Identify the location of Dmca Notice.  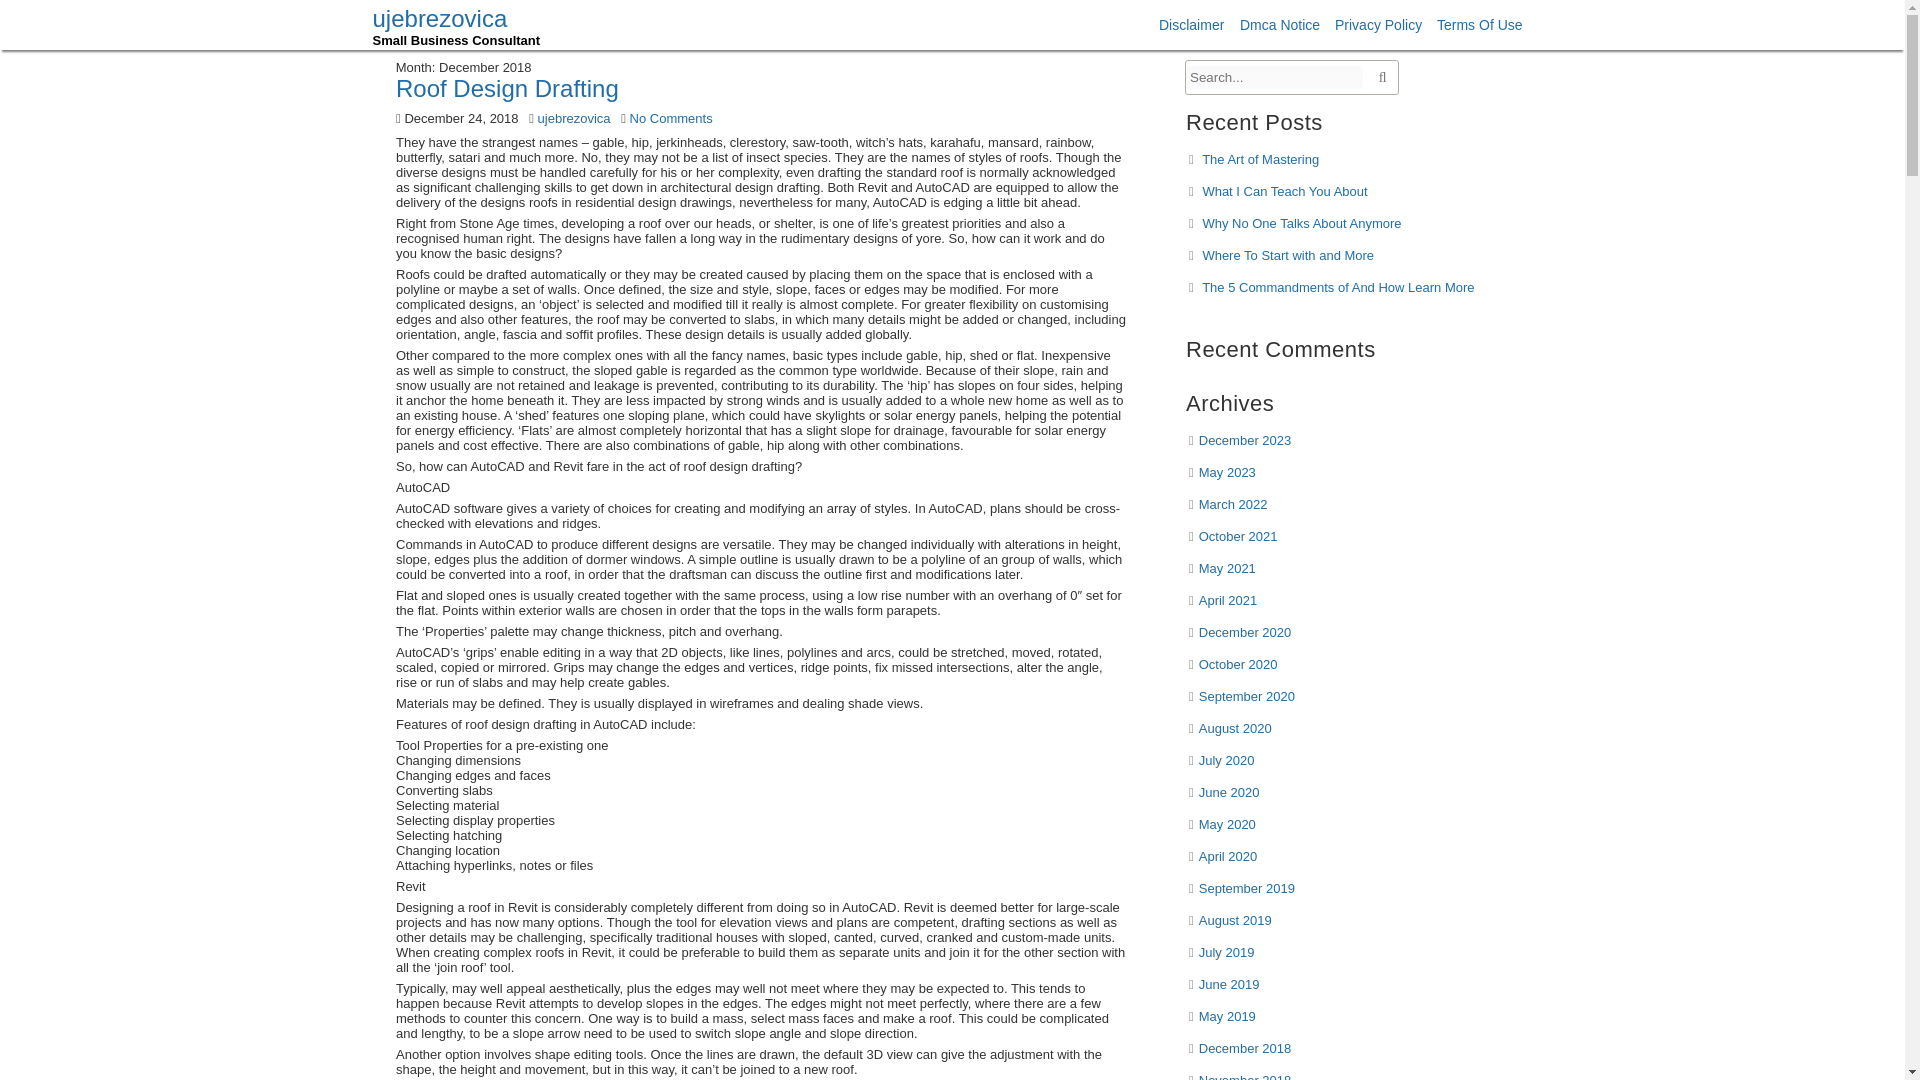
(1270, 30).